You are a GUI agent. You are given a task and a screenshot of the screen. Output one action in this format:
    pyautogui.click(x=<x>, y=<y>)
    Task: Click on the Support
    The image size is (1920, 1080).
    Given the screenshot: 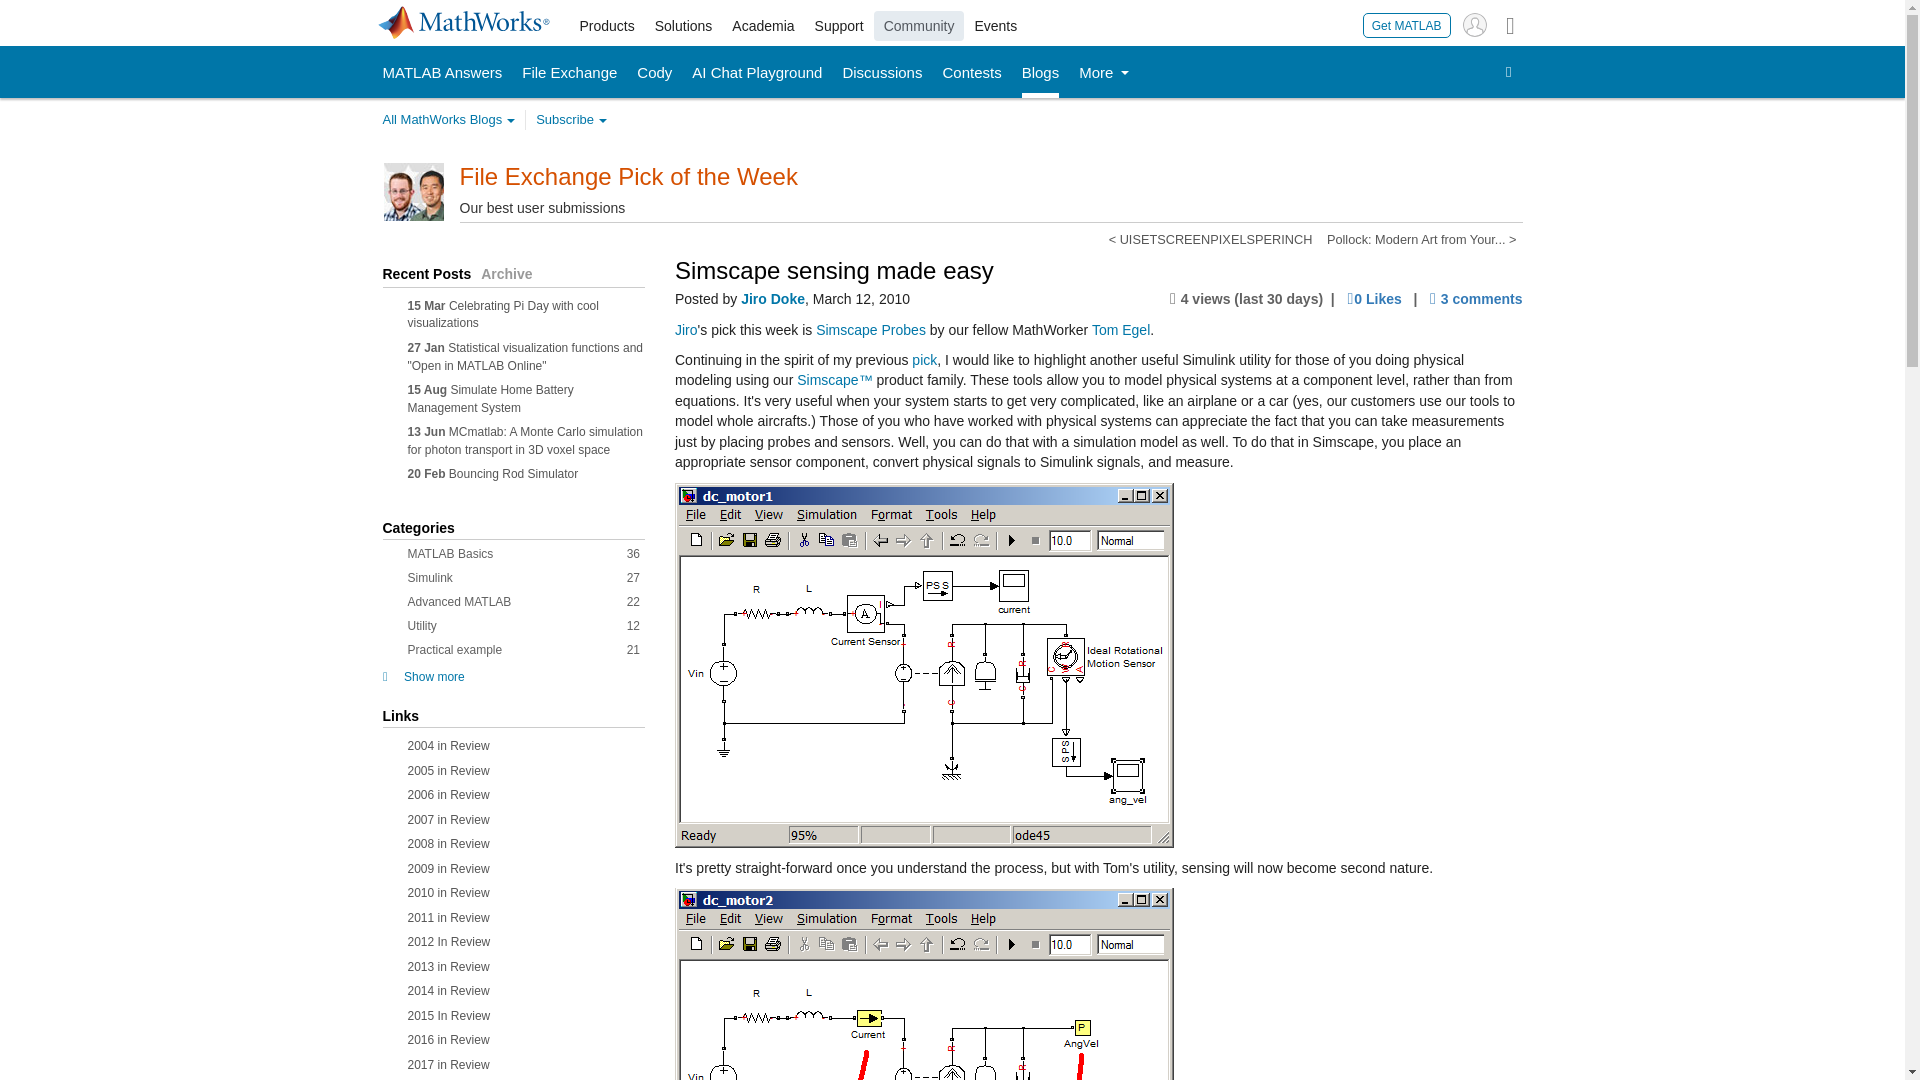 What is the action you would take?
    pyautogui.click(x=838, y=26)
    